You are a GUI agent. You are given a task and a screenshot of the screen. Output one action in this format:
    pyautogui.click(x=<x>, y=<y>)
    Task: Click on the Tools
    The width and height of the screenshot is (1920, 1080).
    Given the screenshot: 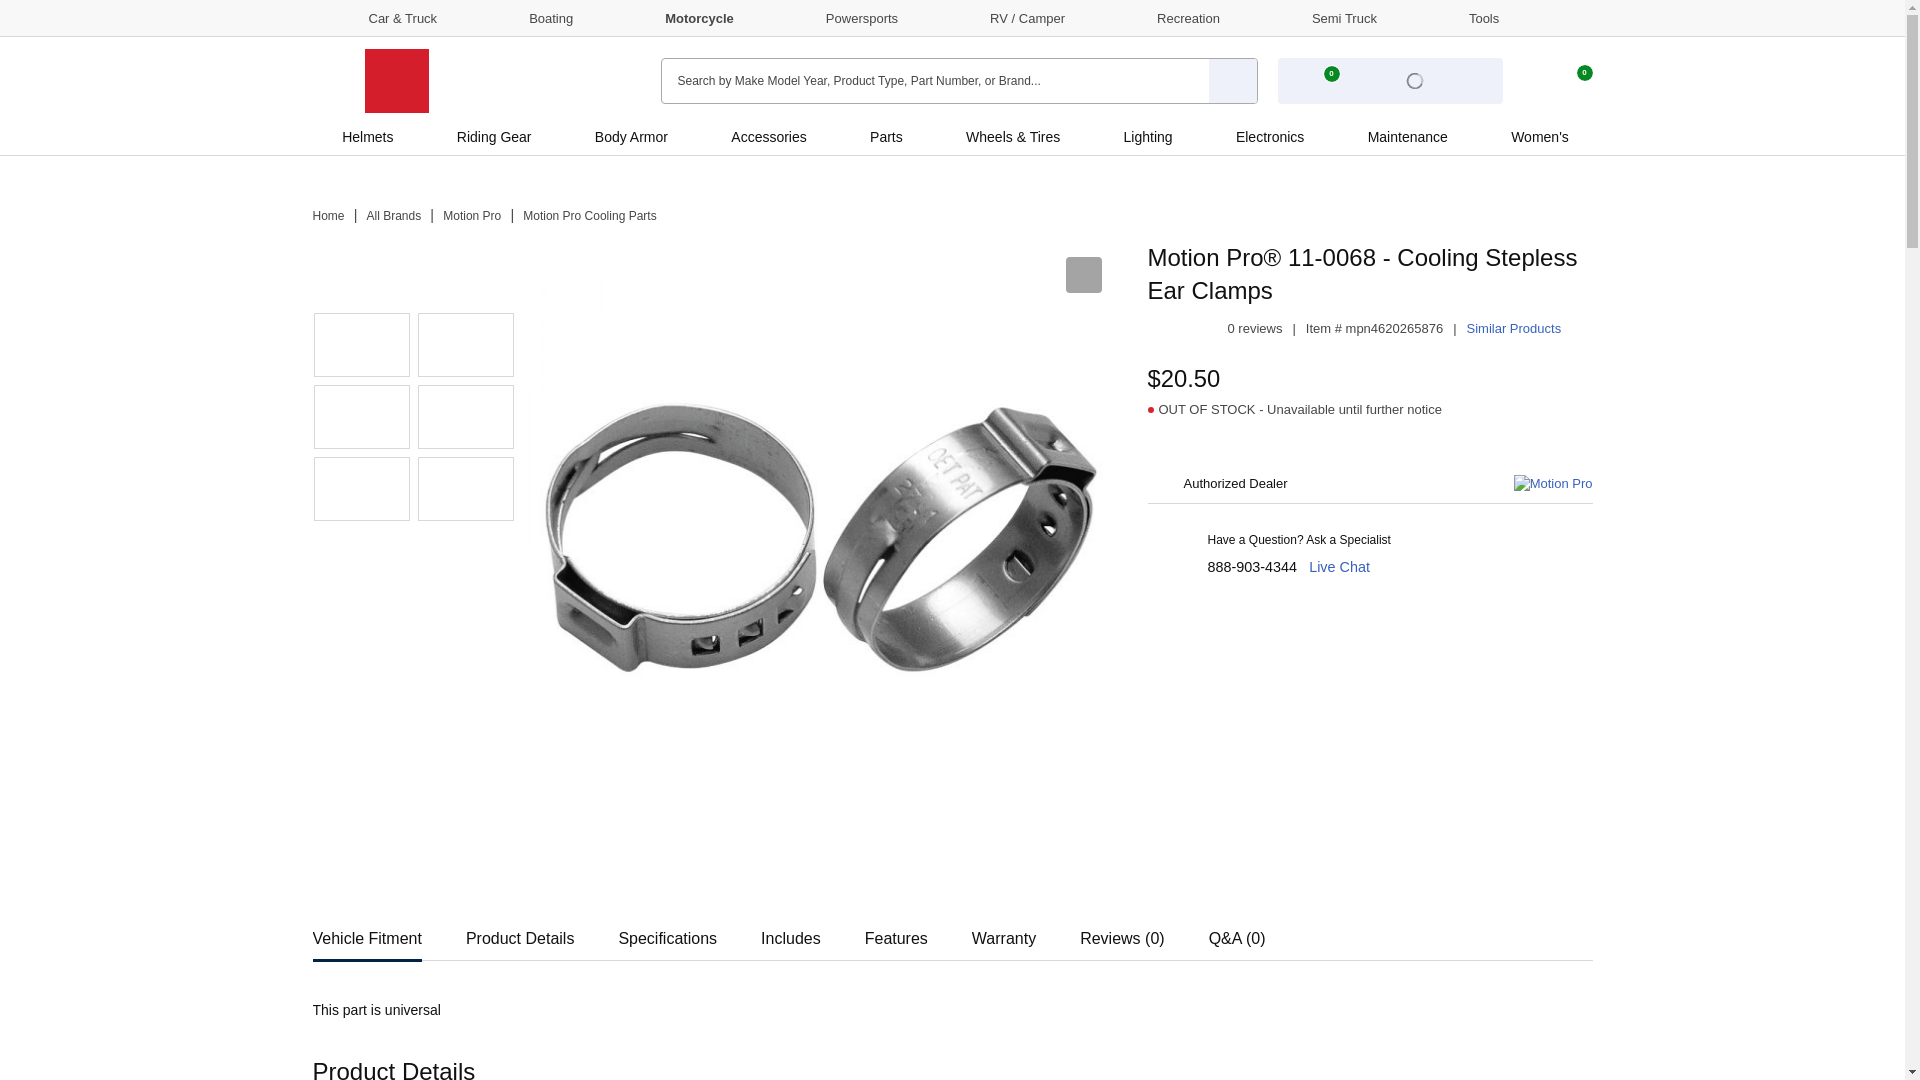 What is the action you would take?
    pyautogui.click(x=1466, y=17)
    